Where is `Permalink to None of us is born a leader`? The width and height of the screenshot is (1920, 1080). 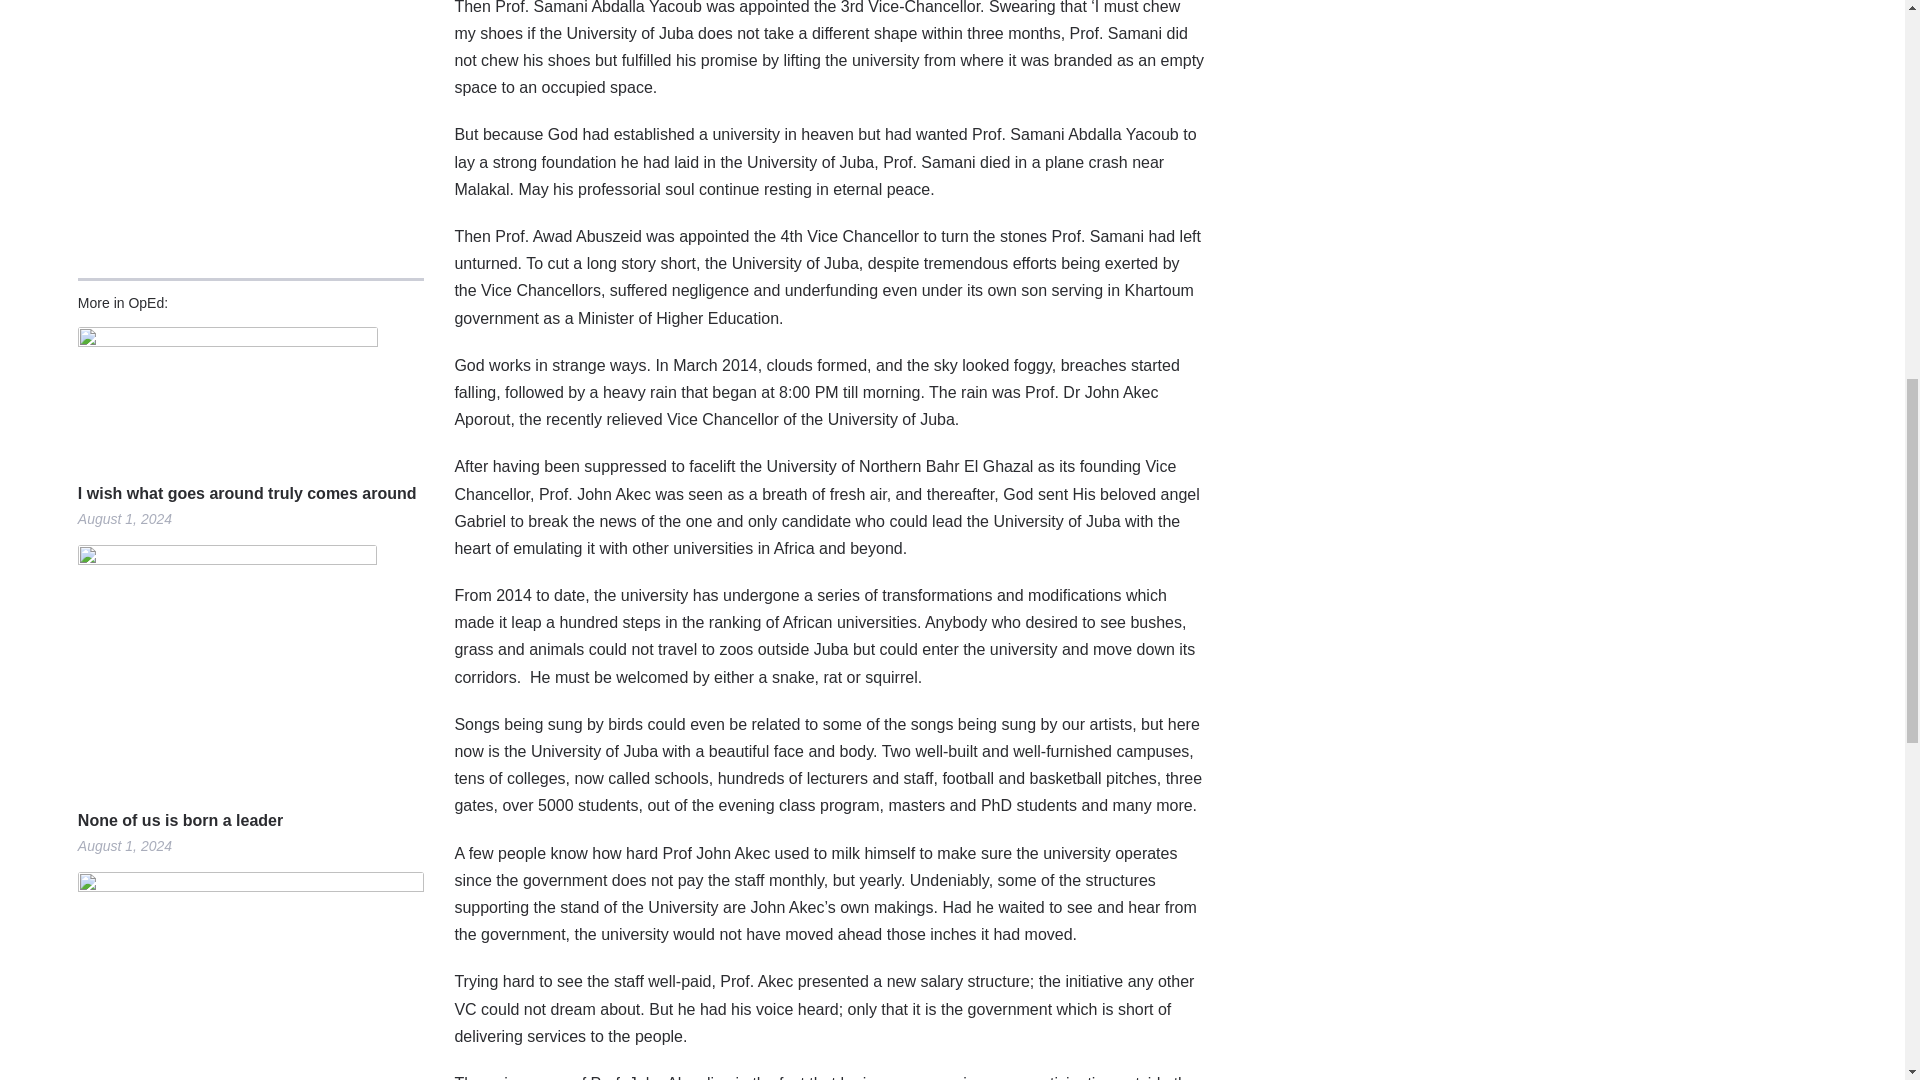 Permalink to None of us is born a leader is located at coordinates (251, 670).